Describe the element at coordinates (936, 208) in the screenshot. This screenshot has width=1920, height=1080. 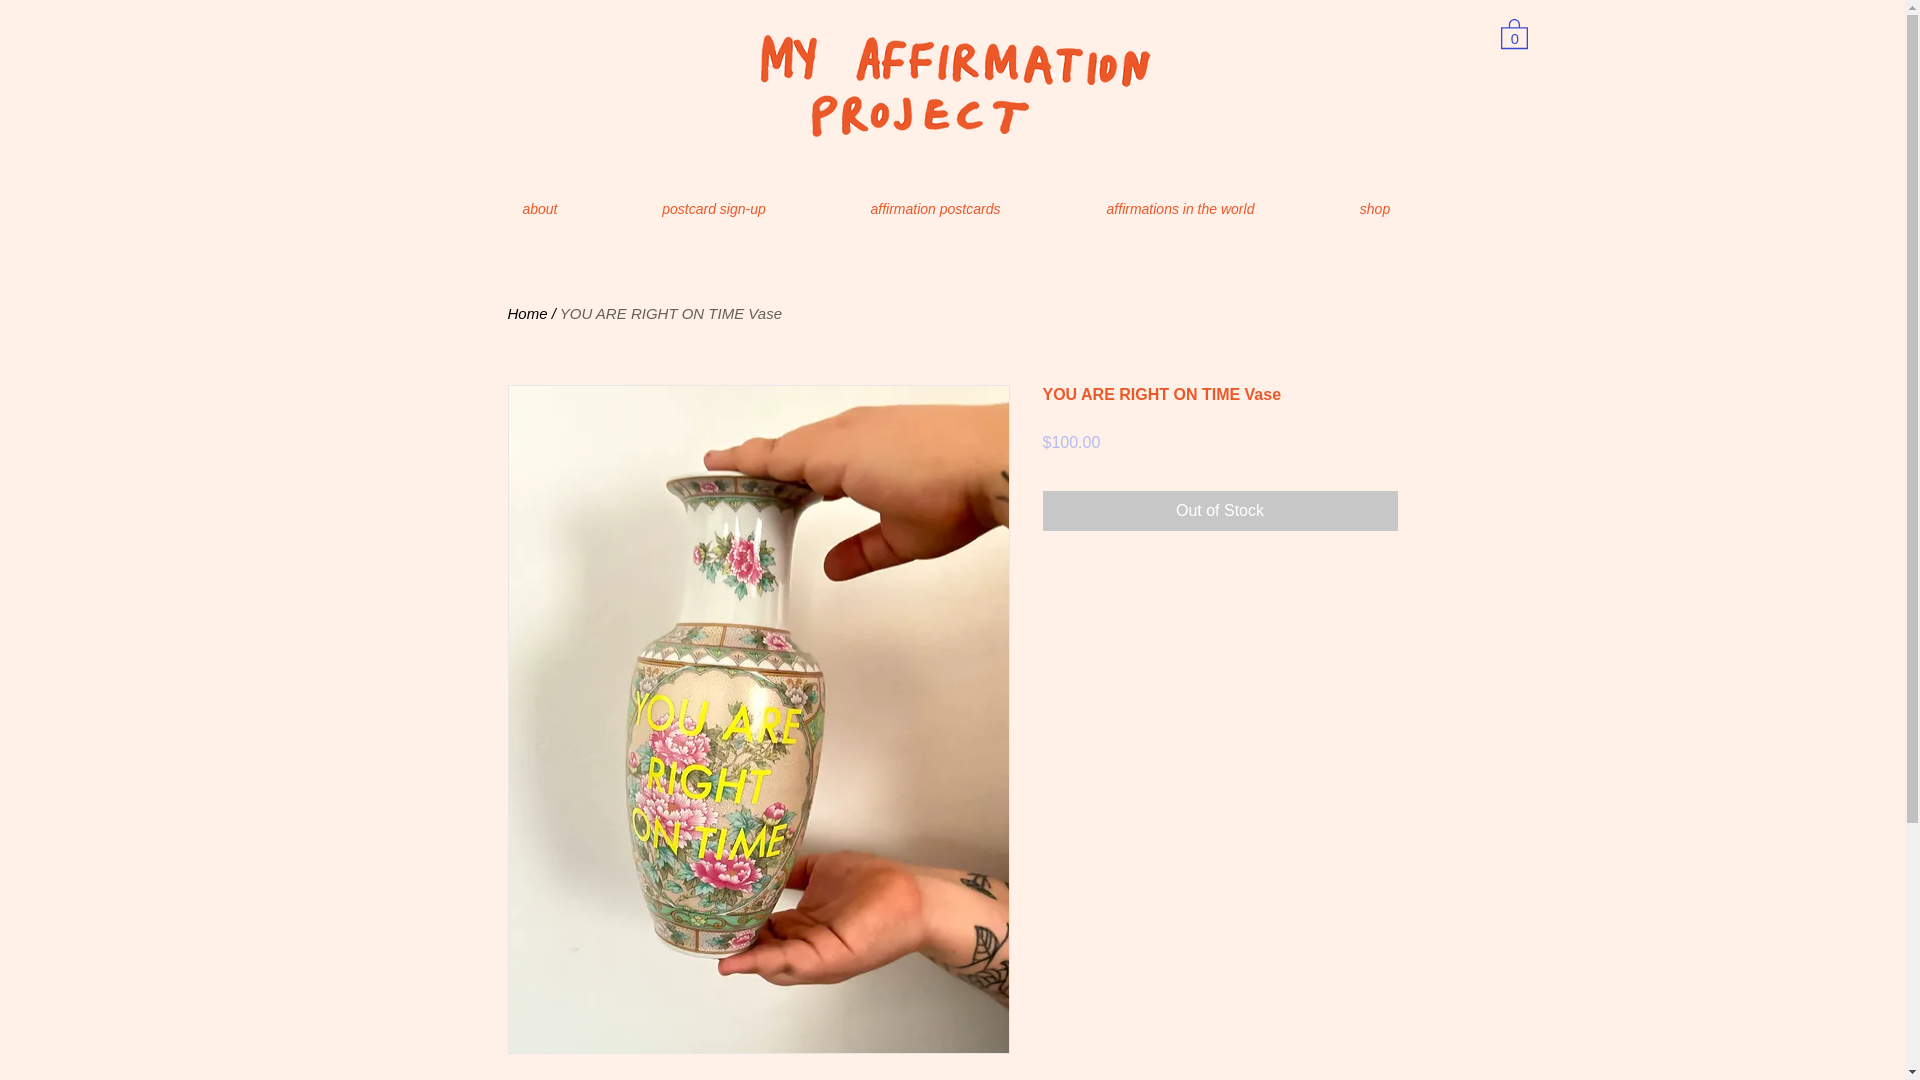
I see `affirmation postcards` at that location.